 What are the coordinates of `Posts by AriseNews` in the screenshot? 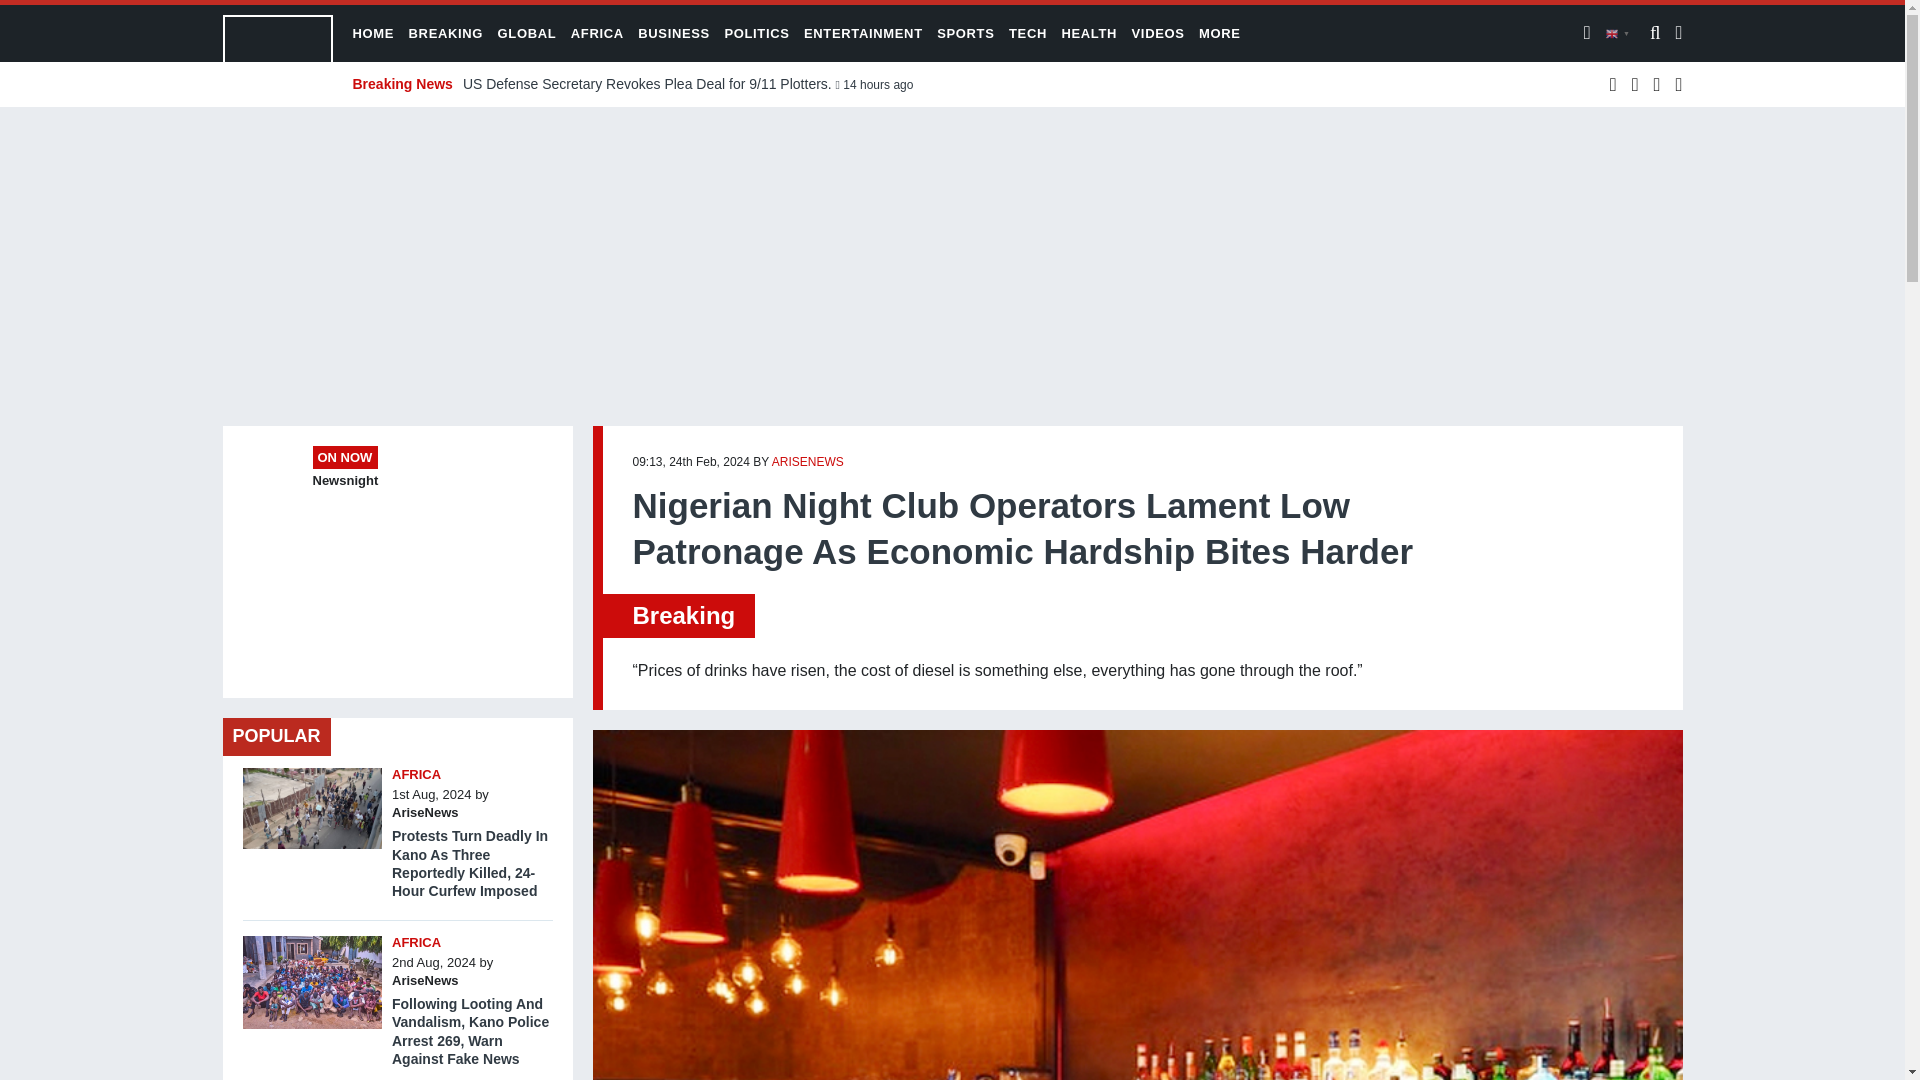 It's located at (424, 980).